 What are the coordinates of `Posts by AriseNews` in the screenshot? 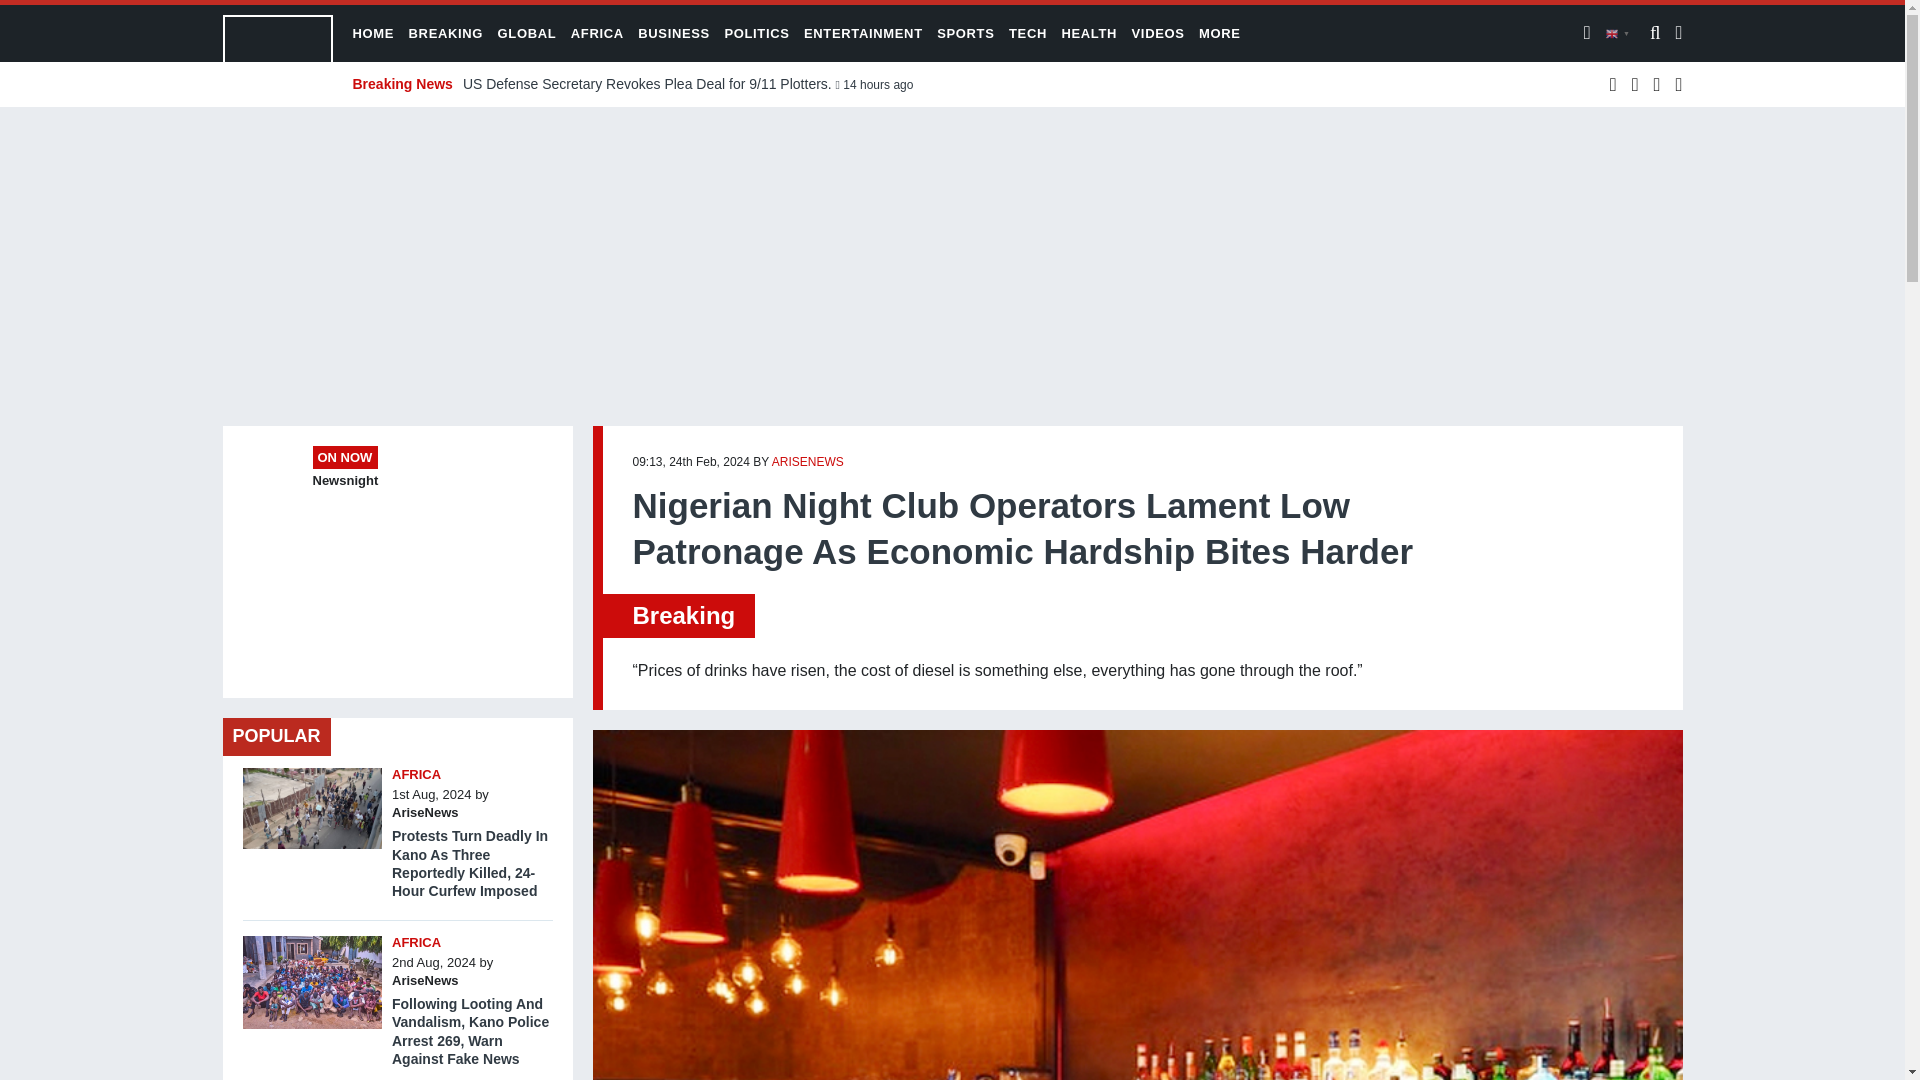 It's located at (424, 980).